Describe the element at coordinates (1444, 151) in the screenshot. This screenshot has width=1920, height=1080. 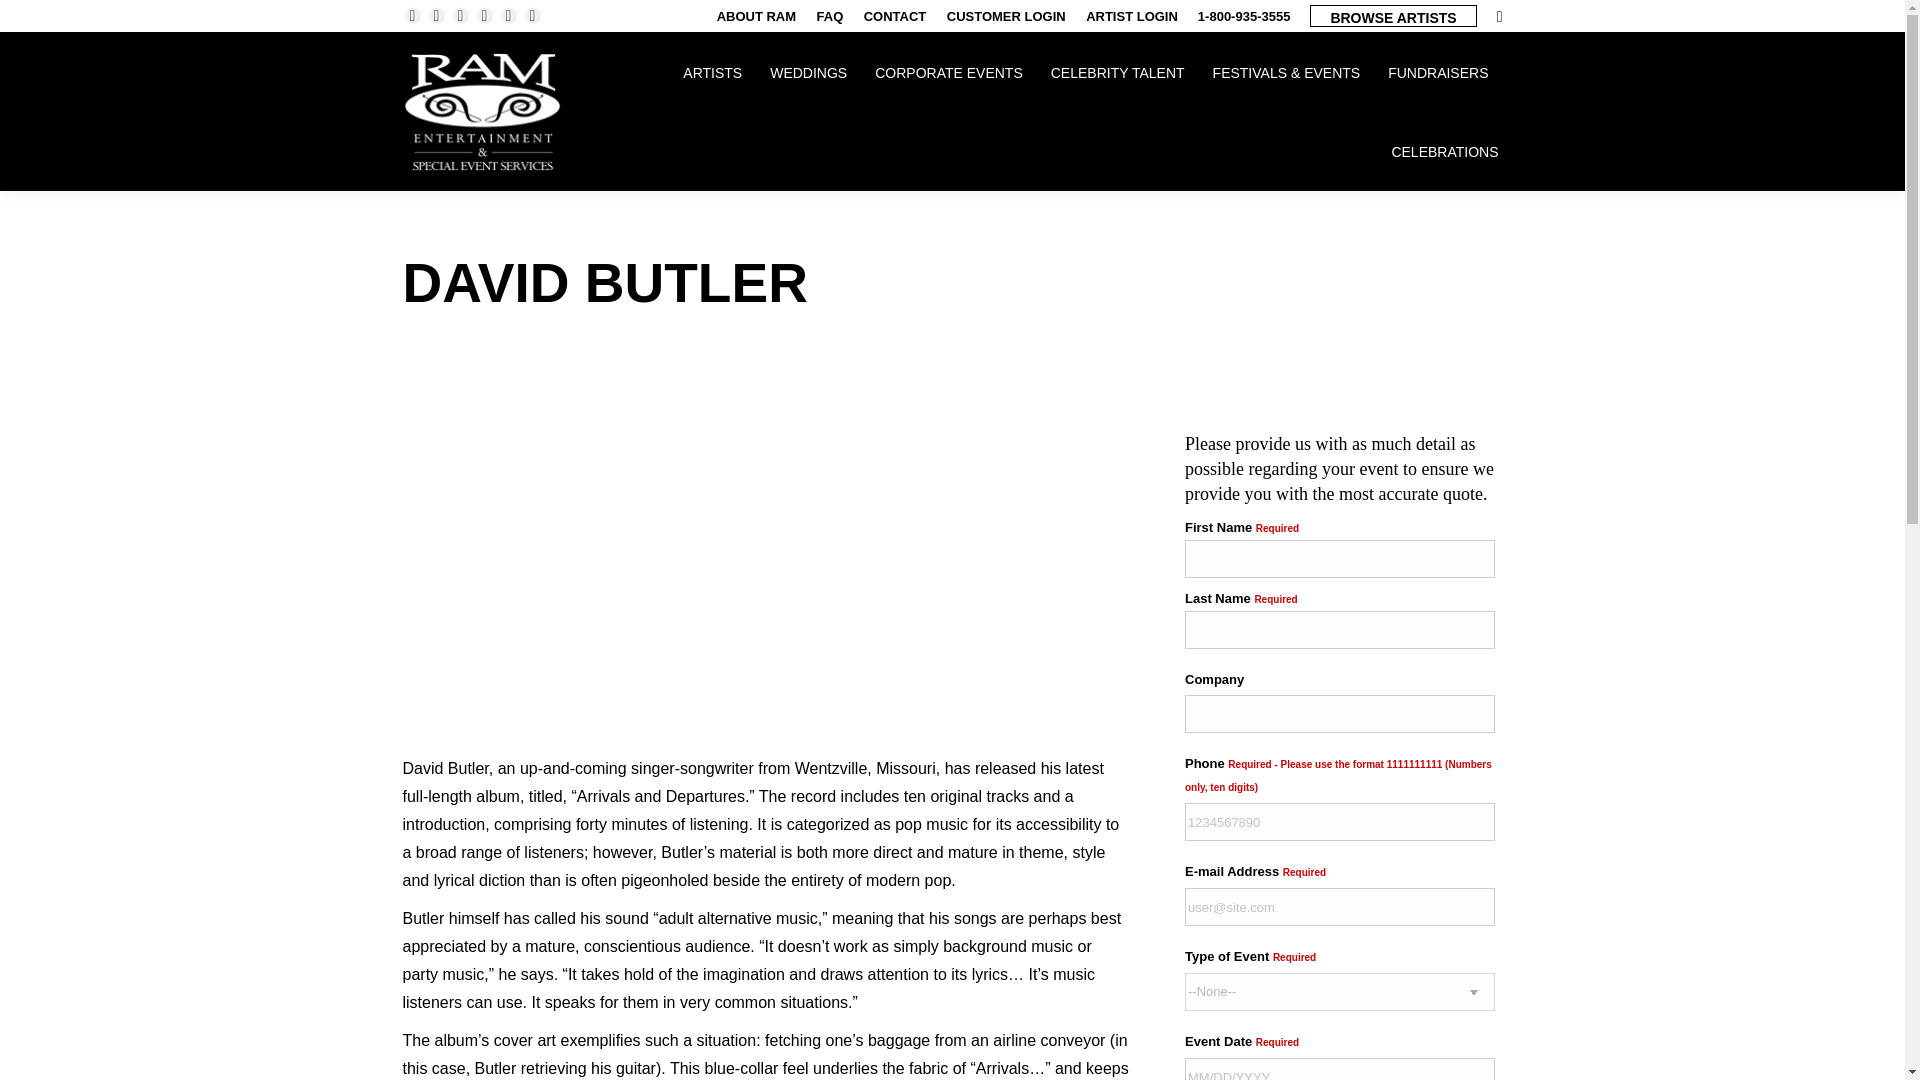
I see `CELEBRATIONS` at that location.